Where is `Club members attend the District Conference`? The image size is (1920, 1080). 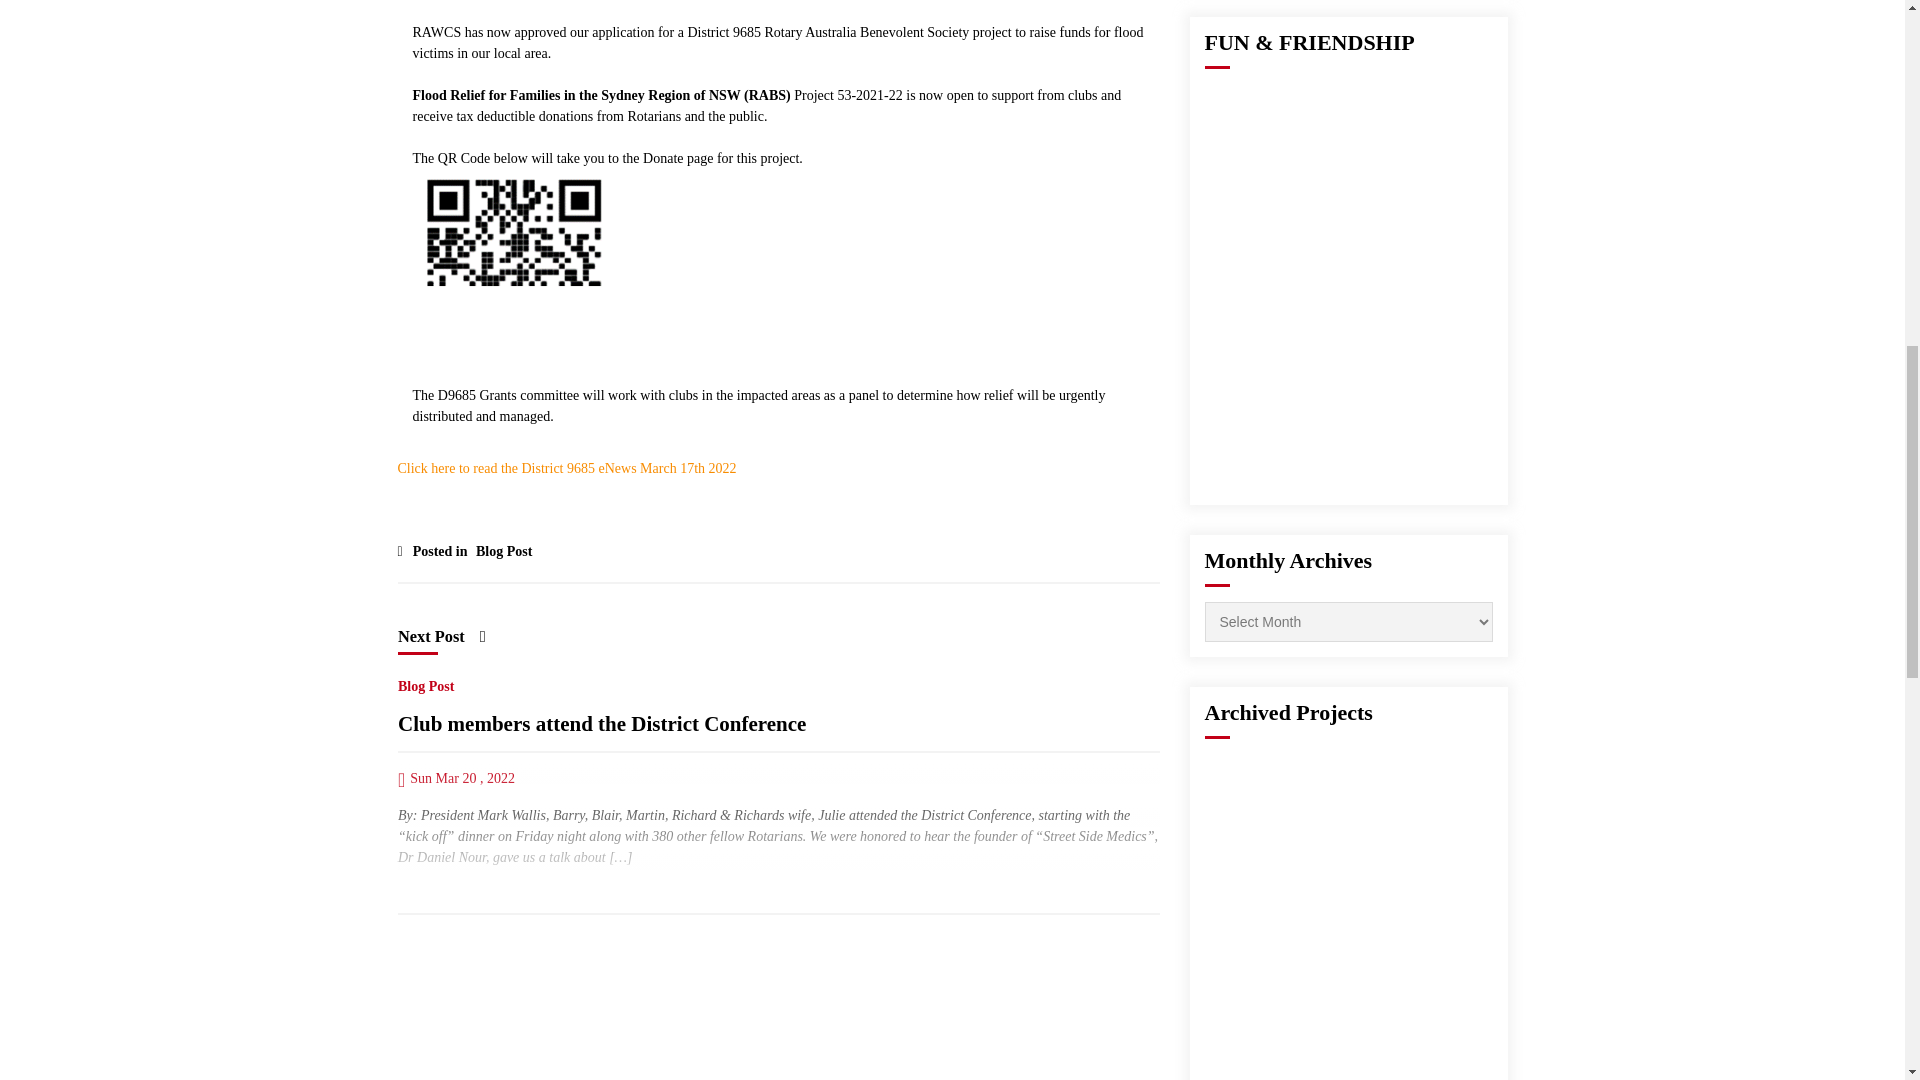 Club members attend the District Conference is located at coordinates (602, 724).